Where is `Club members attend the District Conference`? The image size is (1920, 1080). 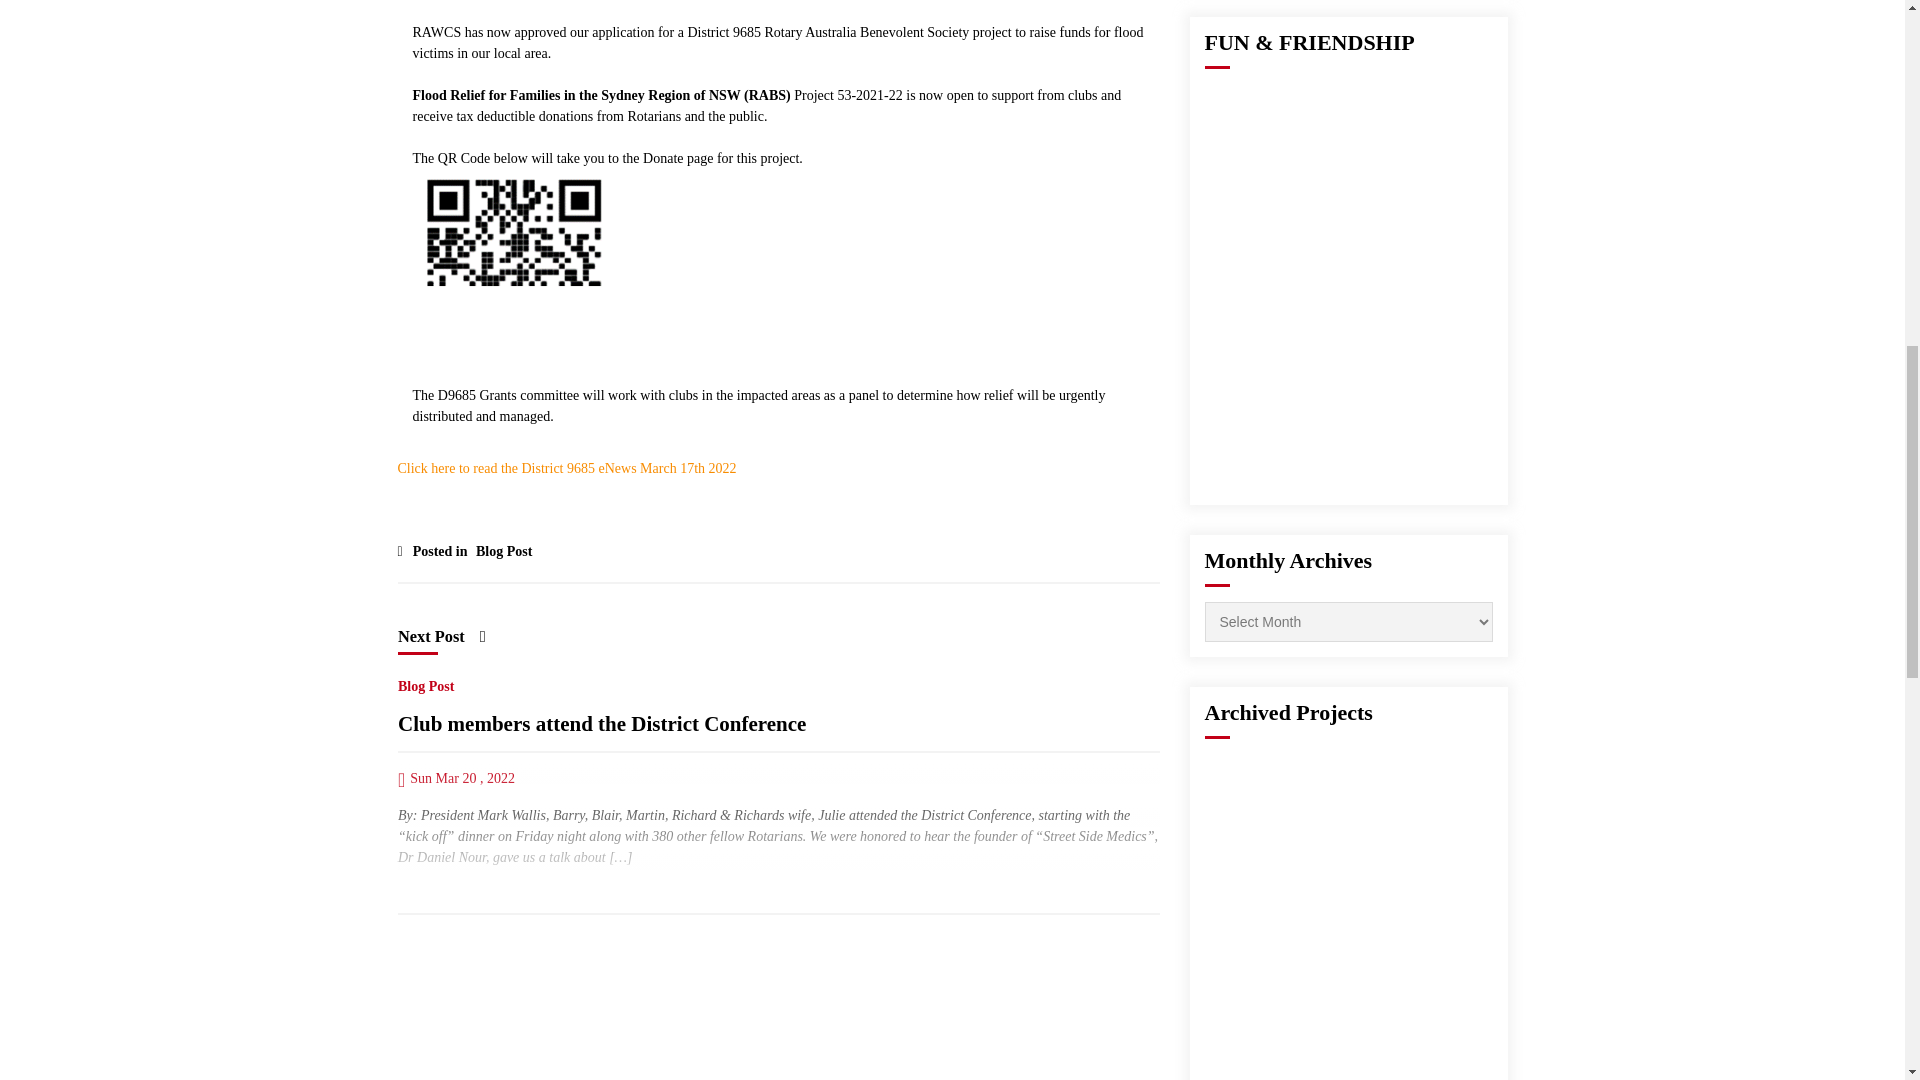 Club members attend the District Conference is located at coordinates (602, 724).